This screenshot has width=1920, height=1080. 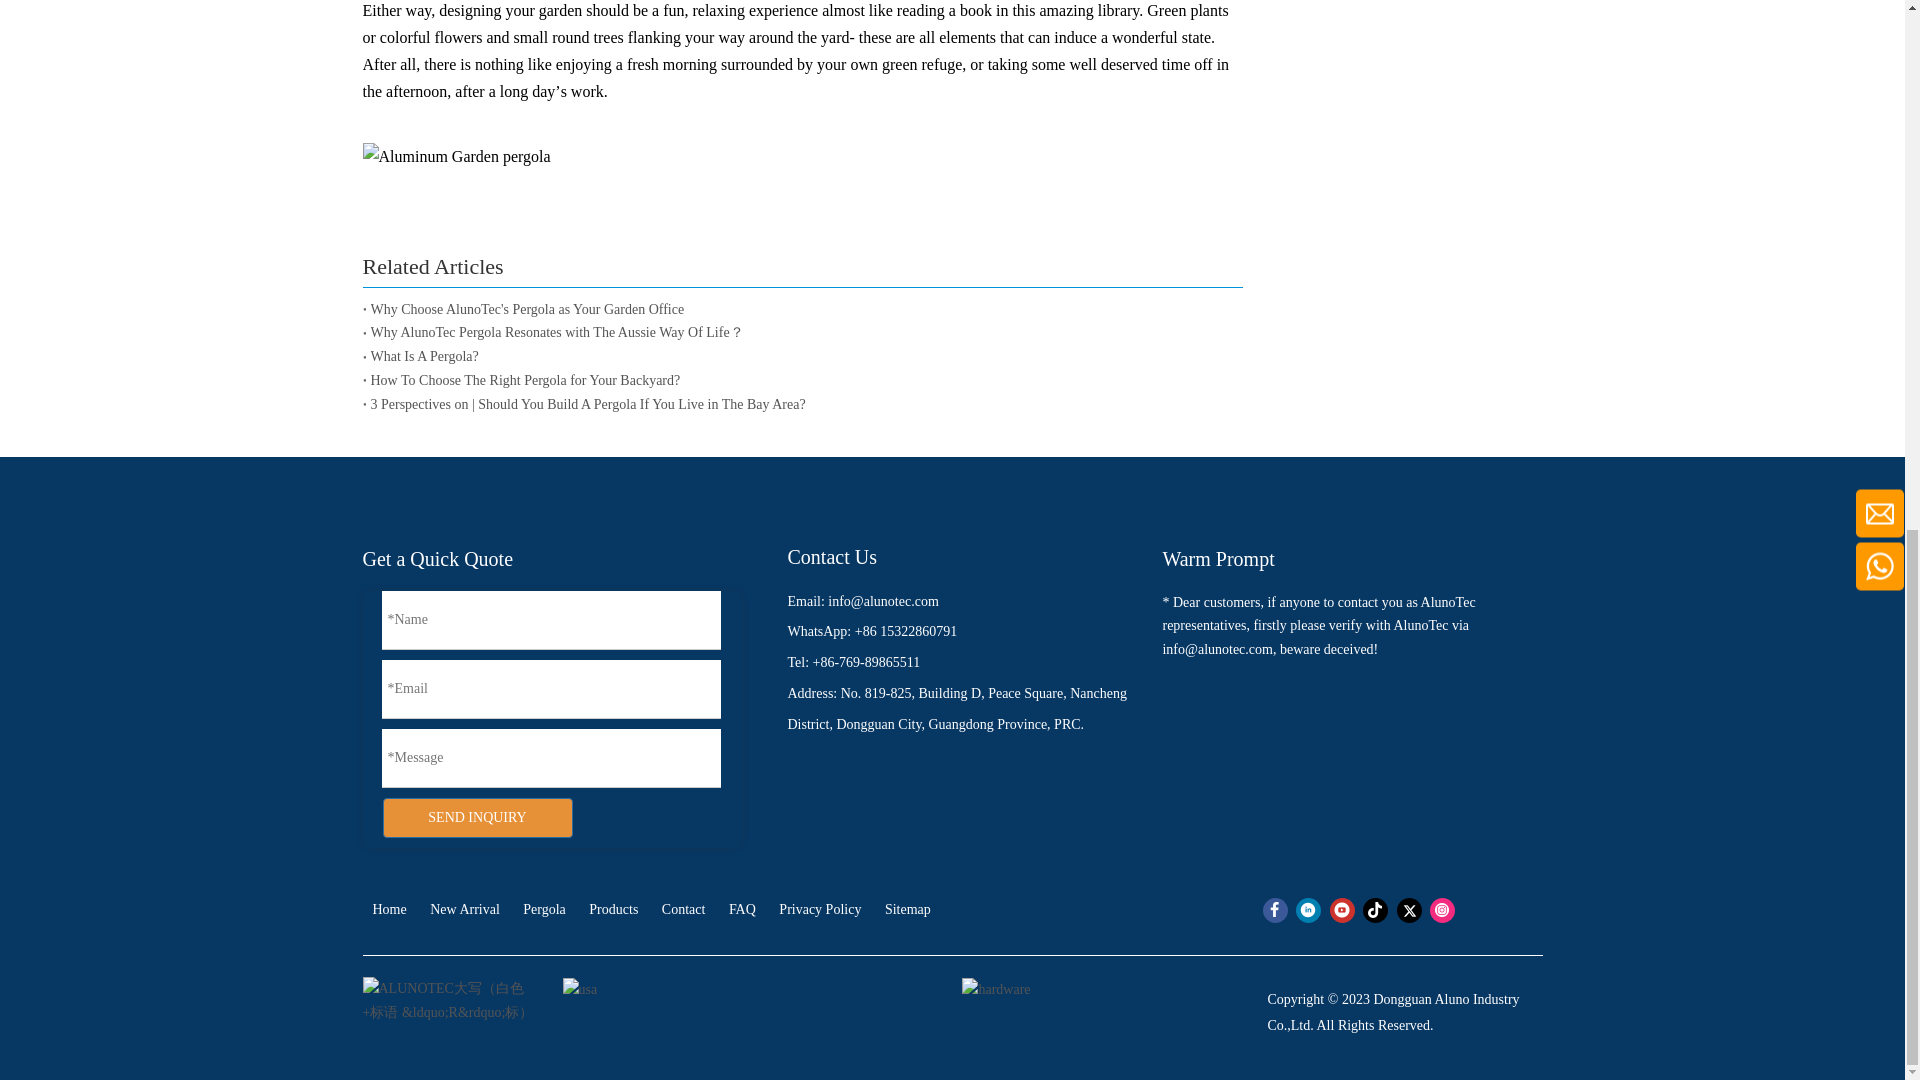 I want to click on How To Choose The Right Pergola for Your Backyard?, so click(x=802, y=381).